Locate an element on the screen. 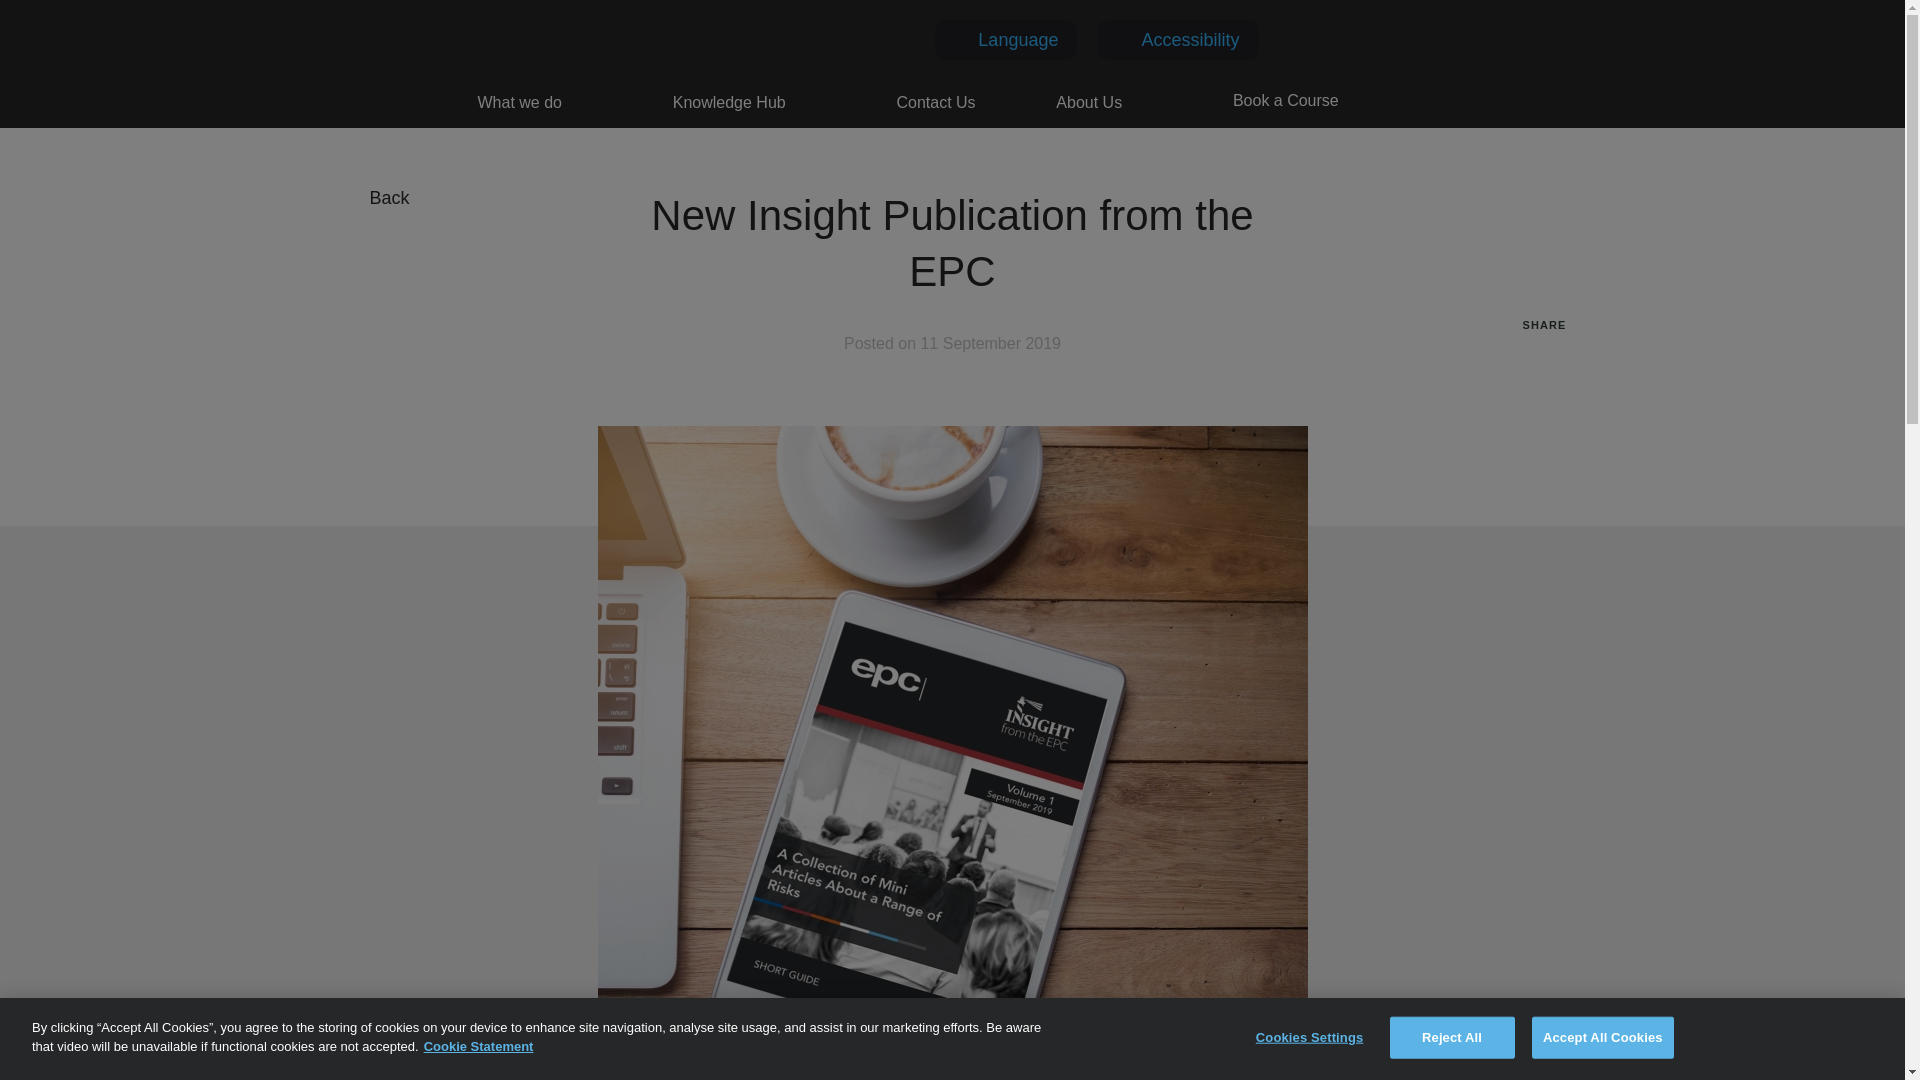 The width and height of the screenshot is (1920, 1080). Language is located at coordinates (1017, 40).